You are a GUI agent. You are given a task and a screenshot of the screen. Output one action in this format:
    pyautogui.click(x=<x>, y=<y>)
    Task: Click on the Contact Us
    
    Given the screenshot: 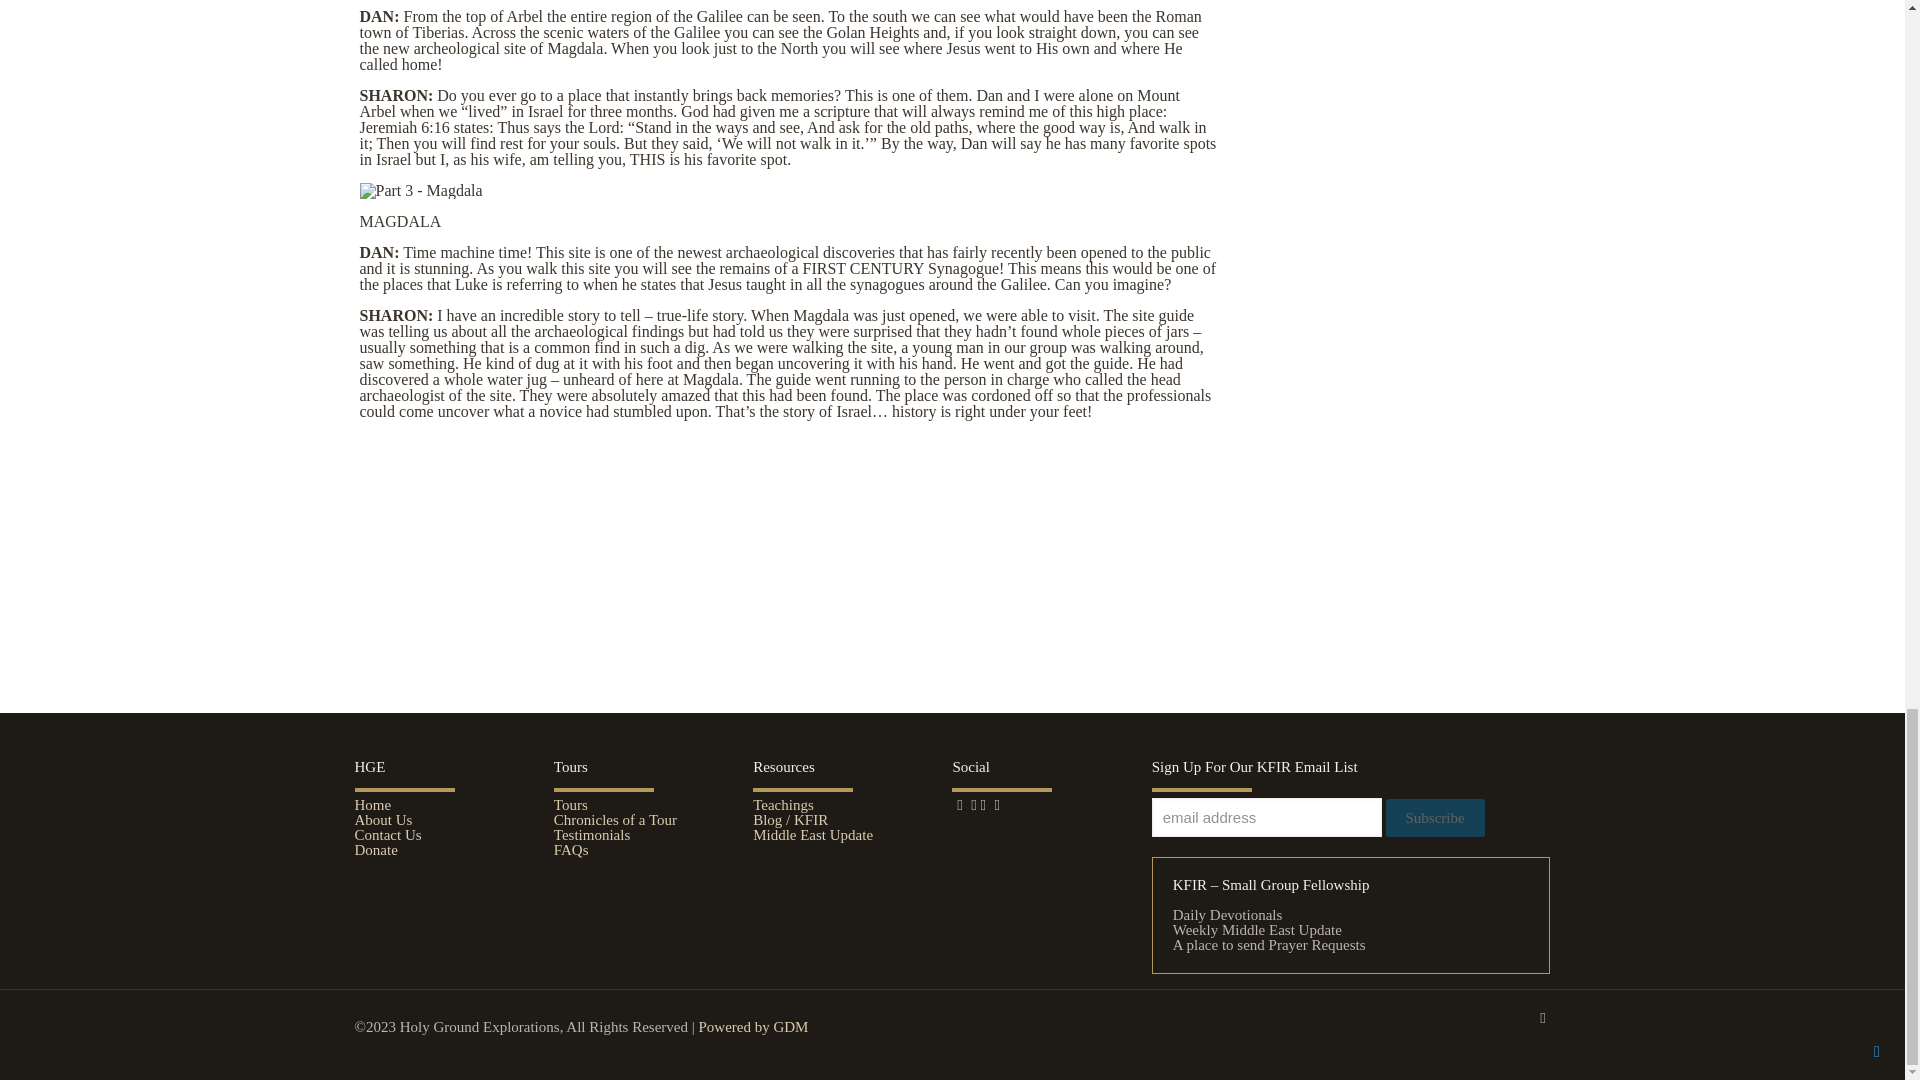 What is the action you would take?
    pyautogui.click(x=386, y=835)
    